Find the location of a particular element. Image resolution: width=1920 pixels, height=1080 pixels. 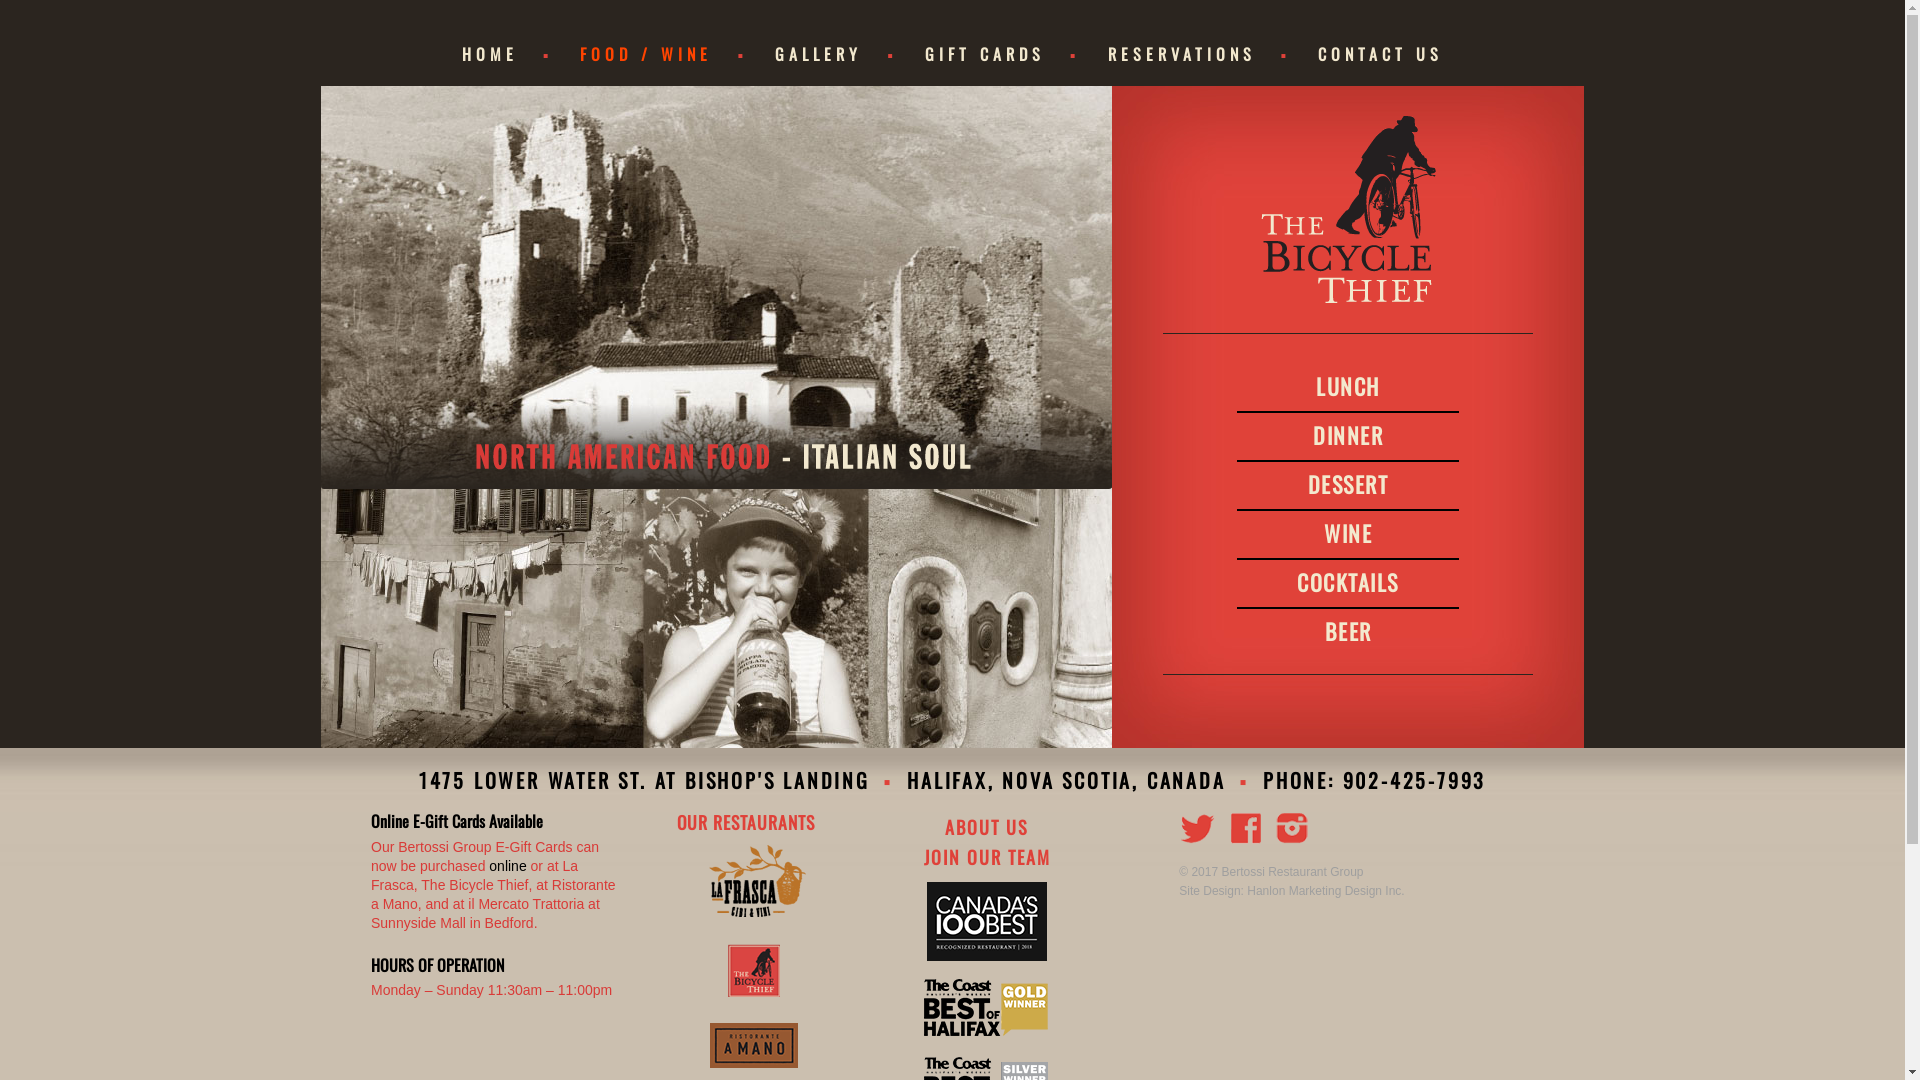

RESERVATIONS is located at coordinates (1200, 54).